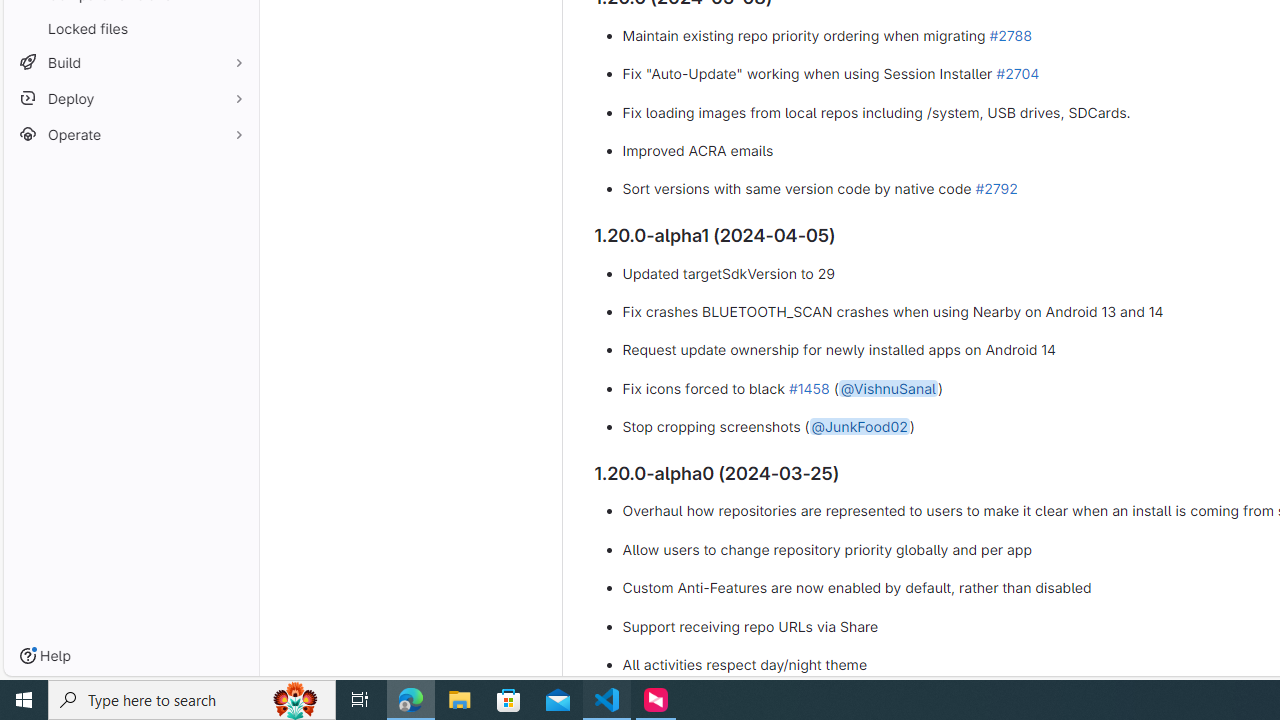  What do you see at coordinates (24, 634) in the screenshot?
I see `Manage` at bounding box center [24, 634].